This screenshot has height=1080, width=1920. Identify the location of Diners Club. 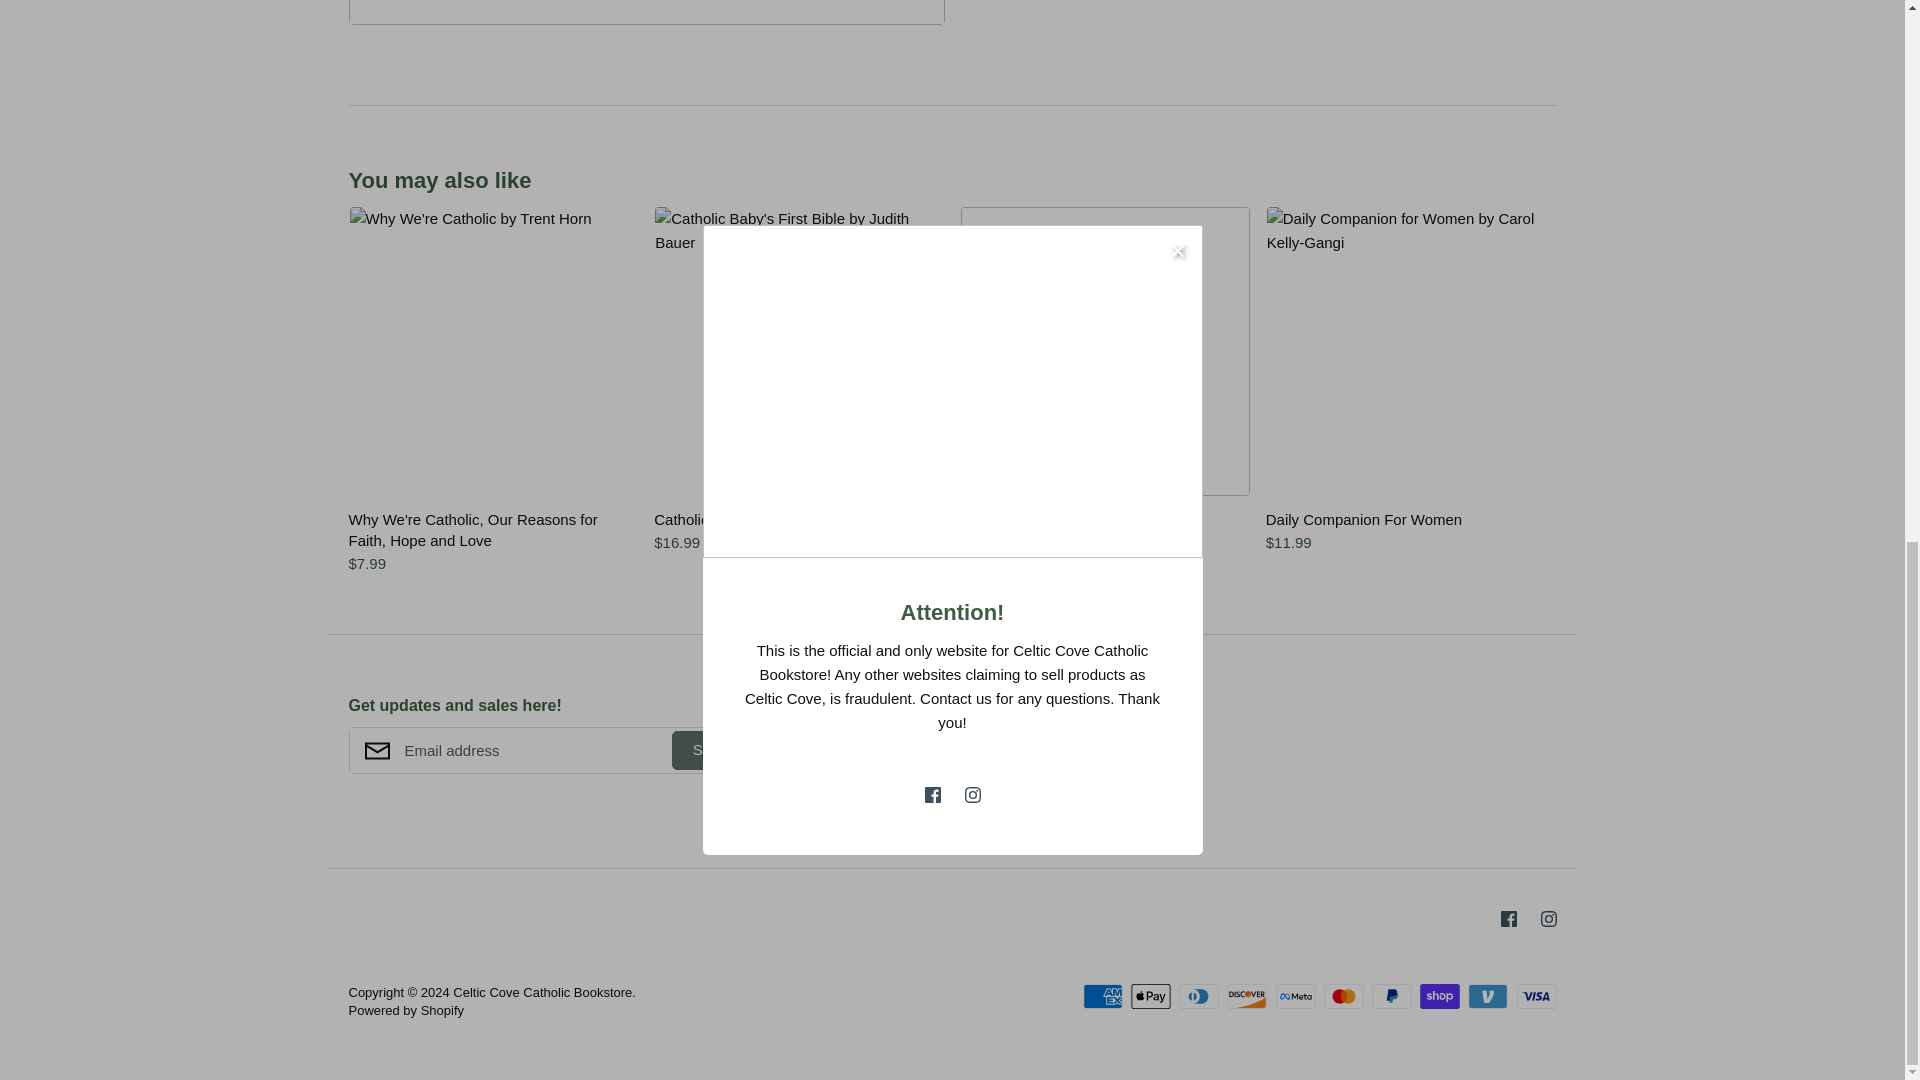
(1198, 996).